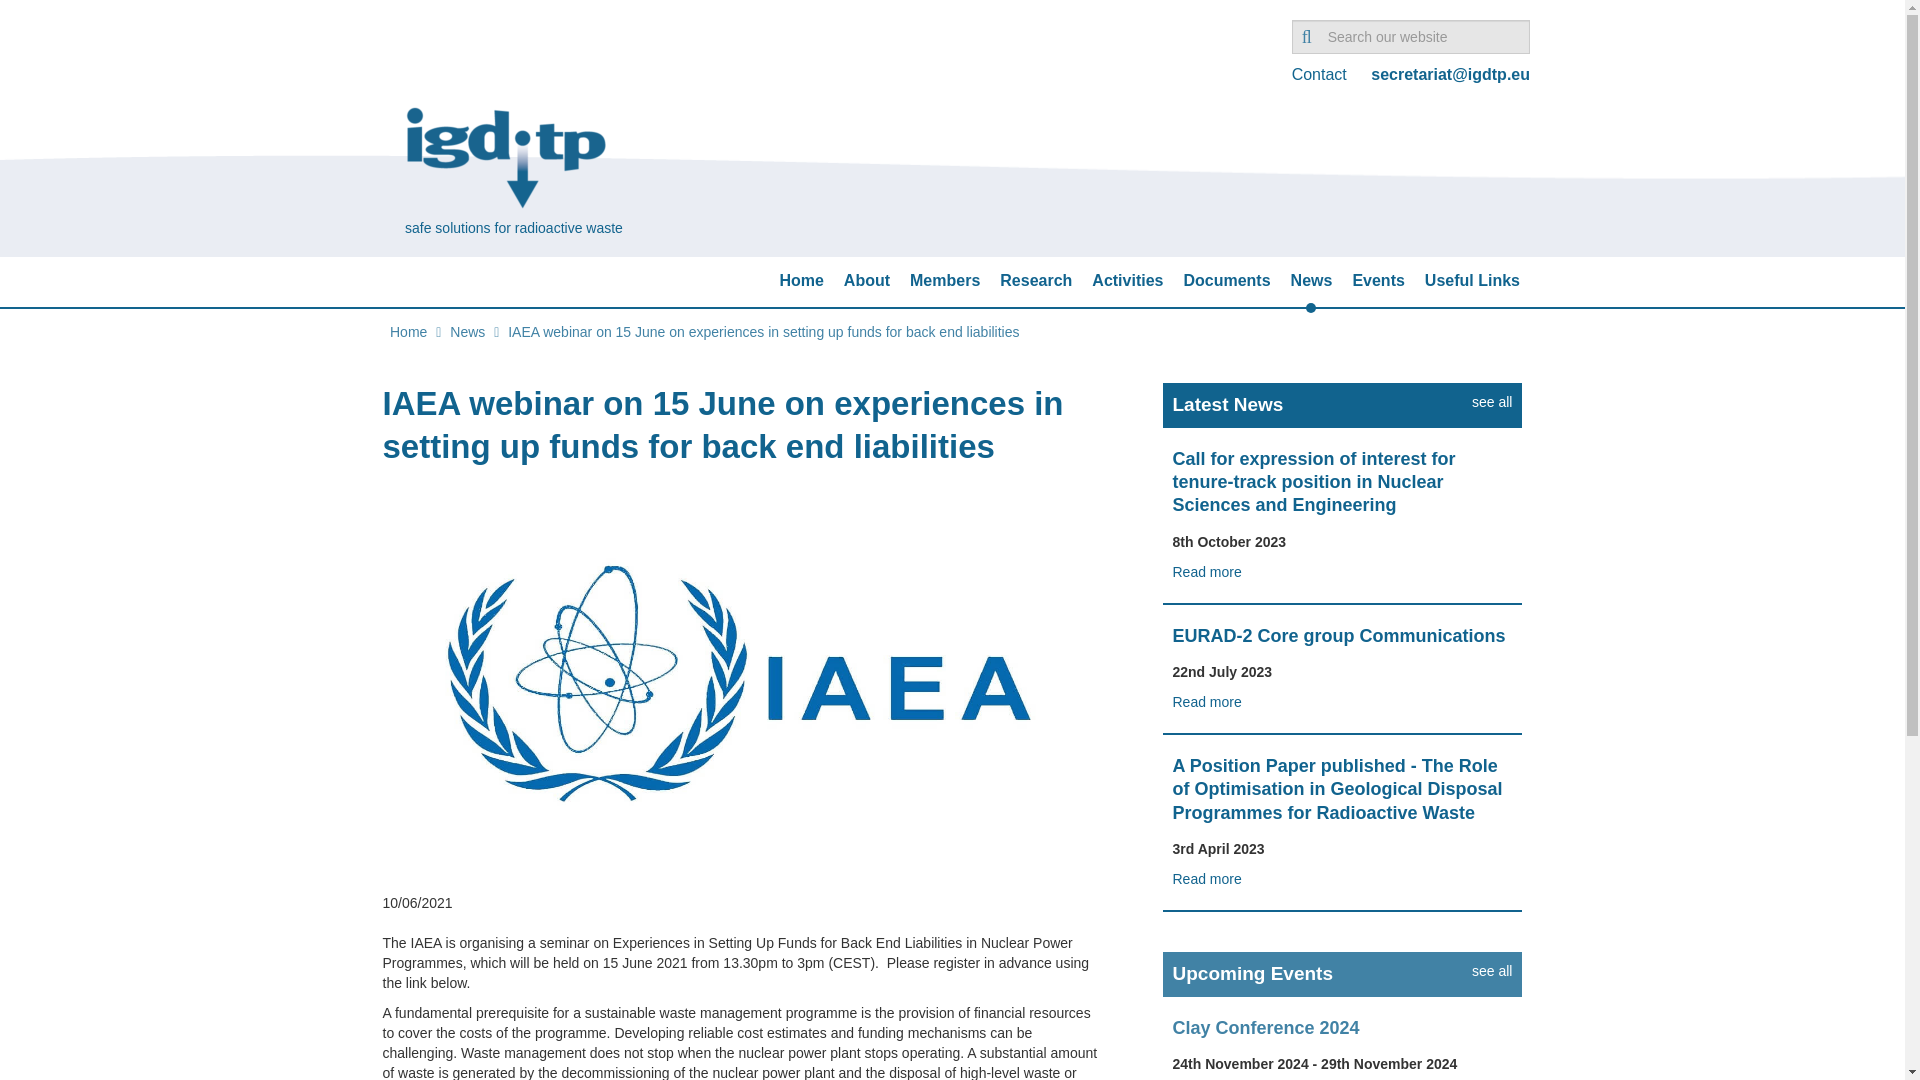 This screenshot has height=1080, width=1920. What do you see at coordinates (1338, 636) in the screenshot?
I see `EURAD-2 Core group Communications` at bounding box center [1338, 636].